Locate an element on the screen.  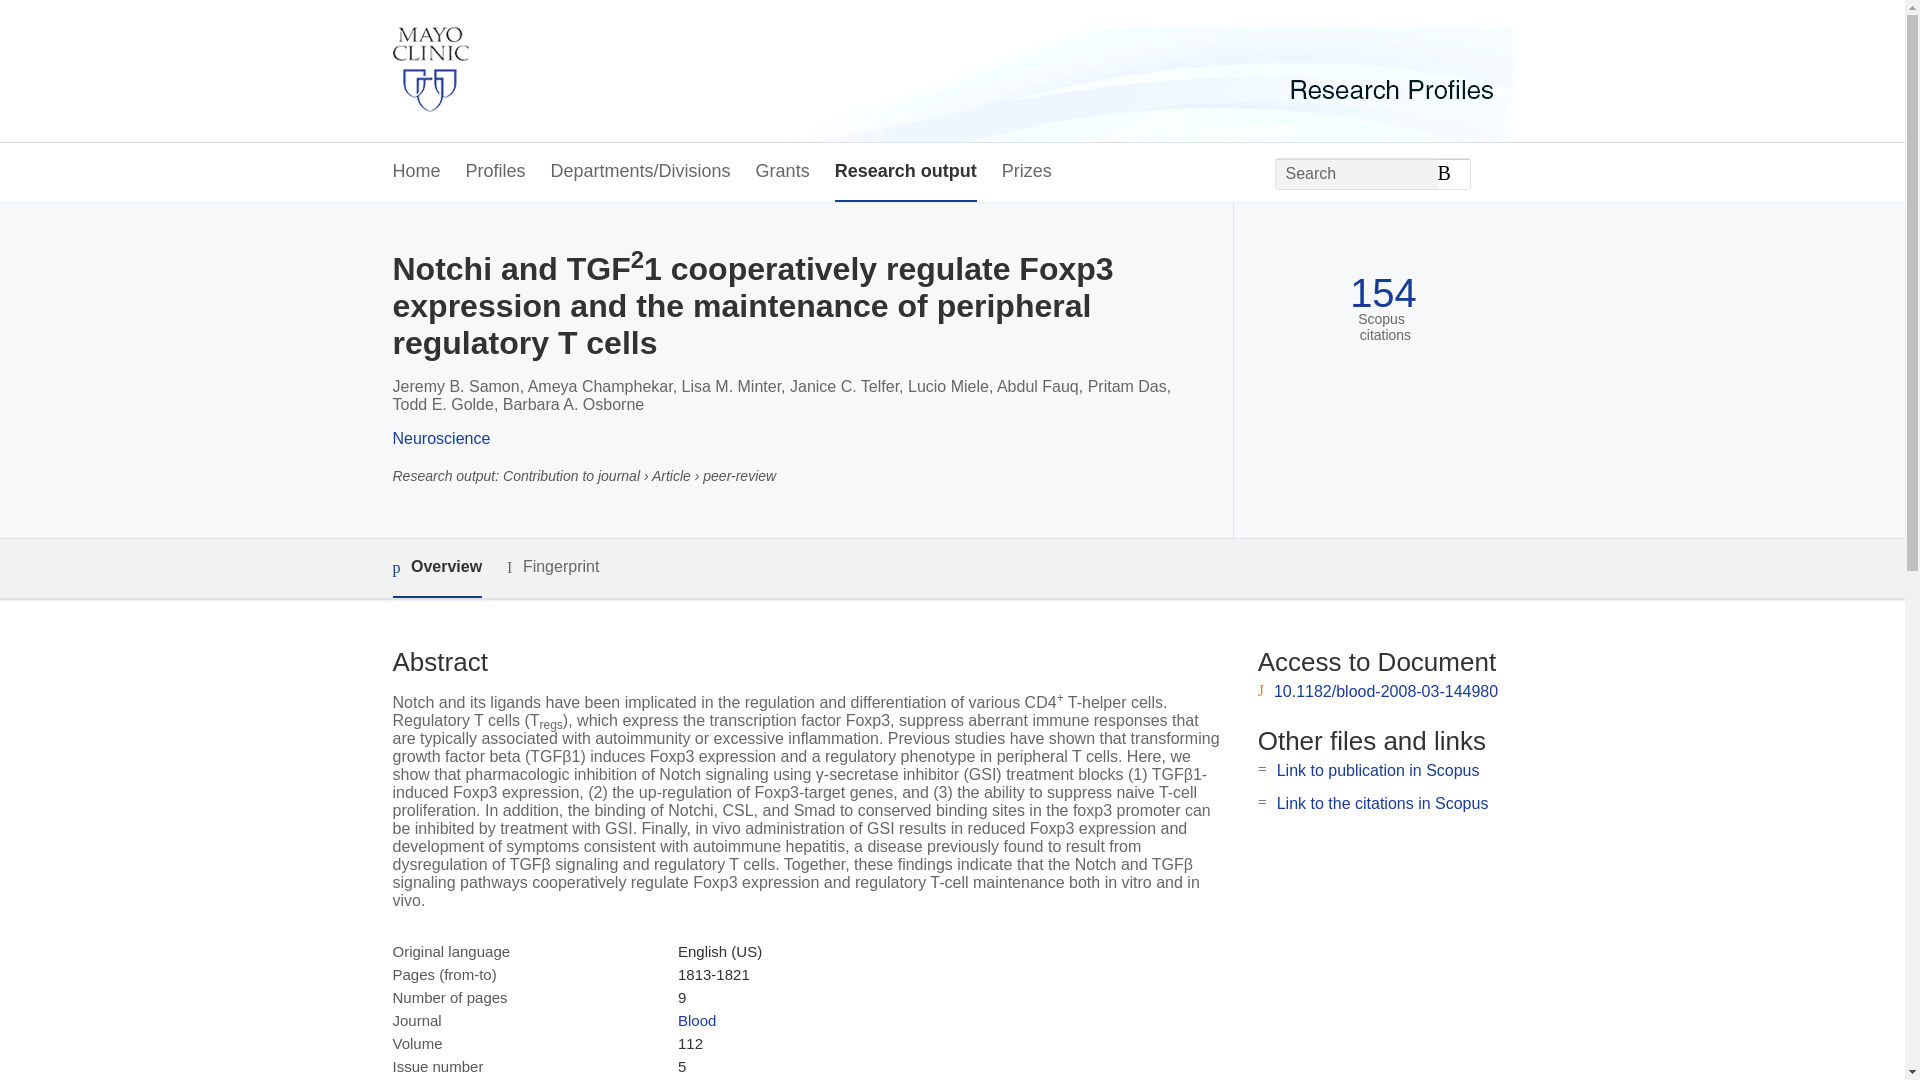
Grants is located at coordinates (783, 172).